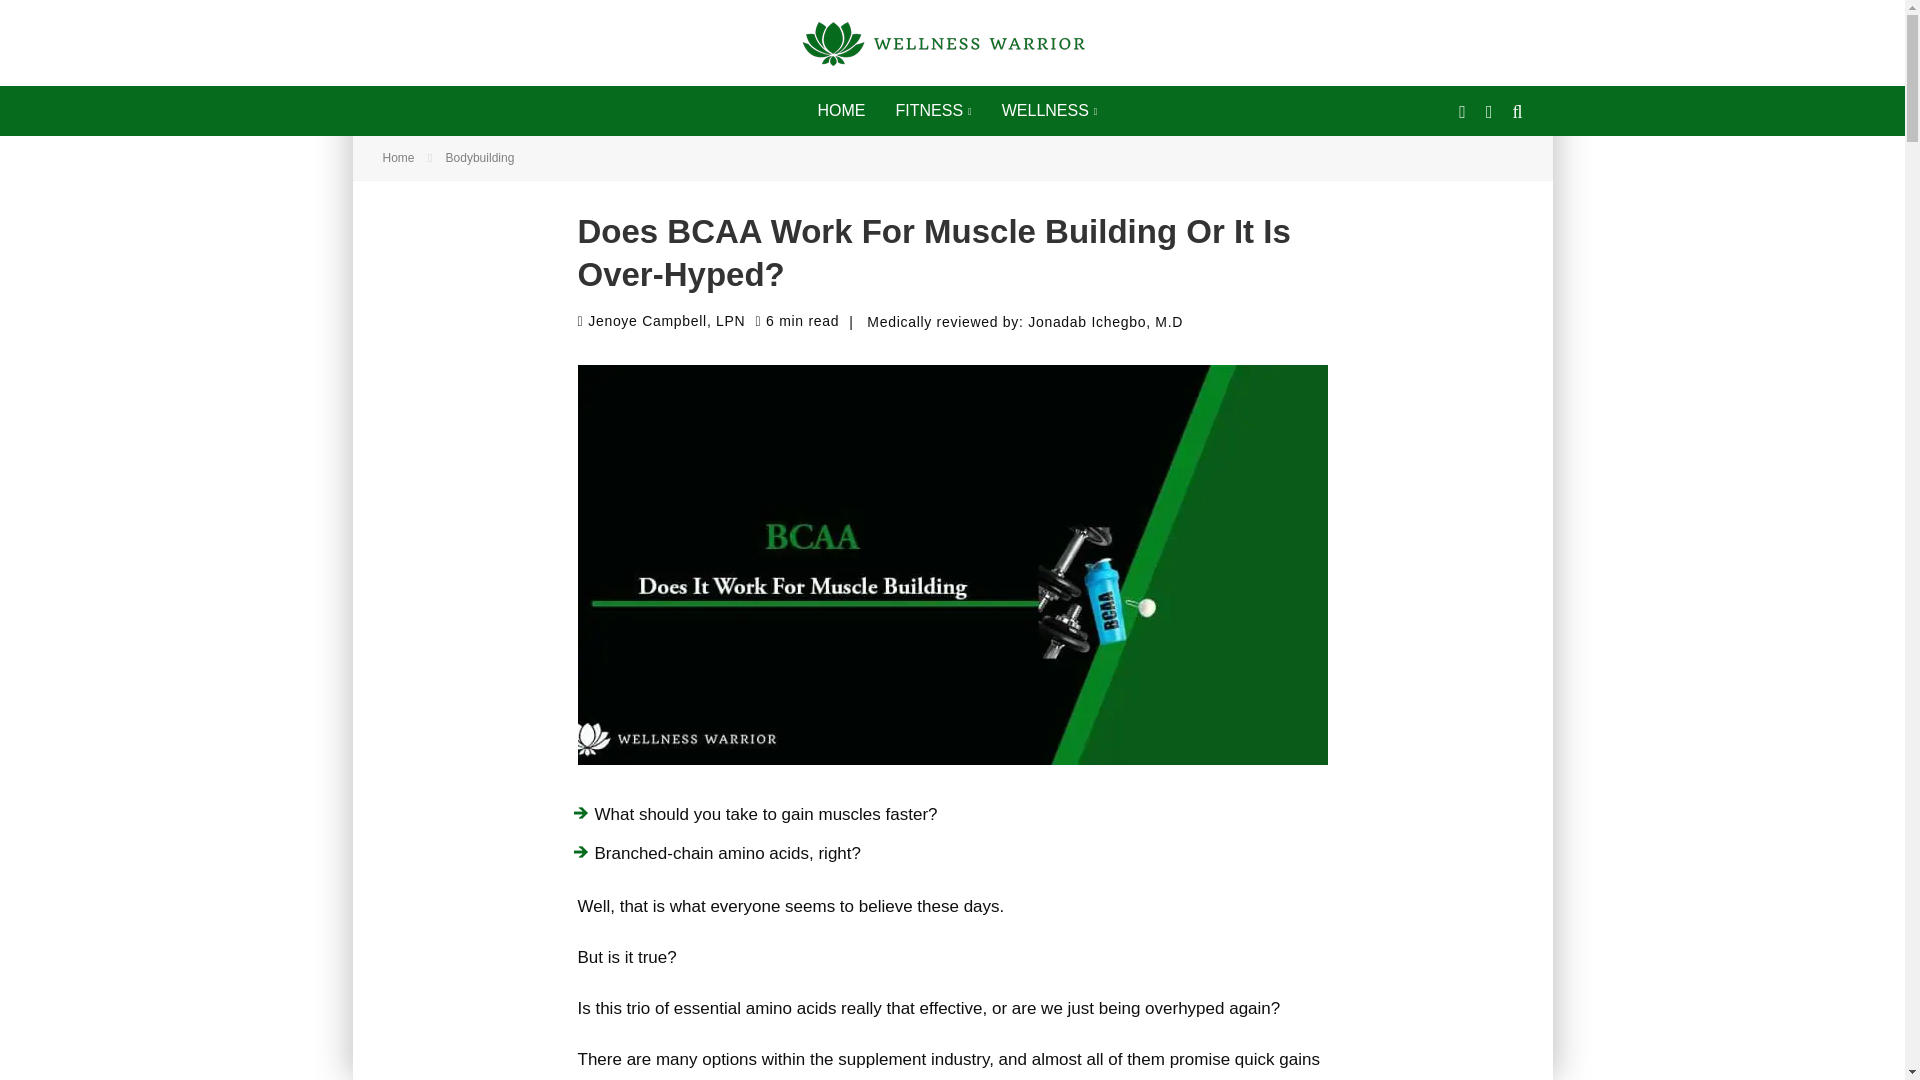 This screenshot has width=1920, height=1080. I want to click on FITNESS, so click(932, 111).